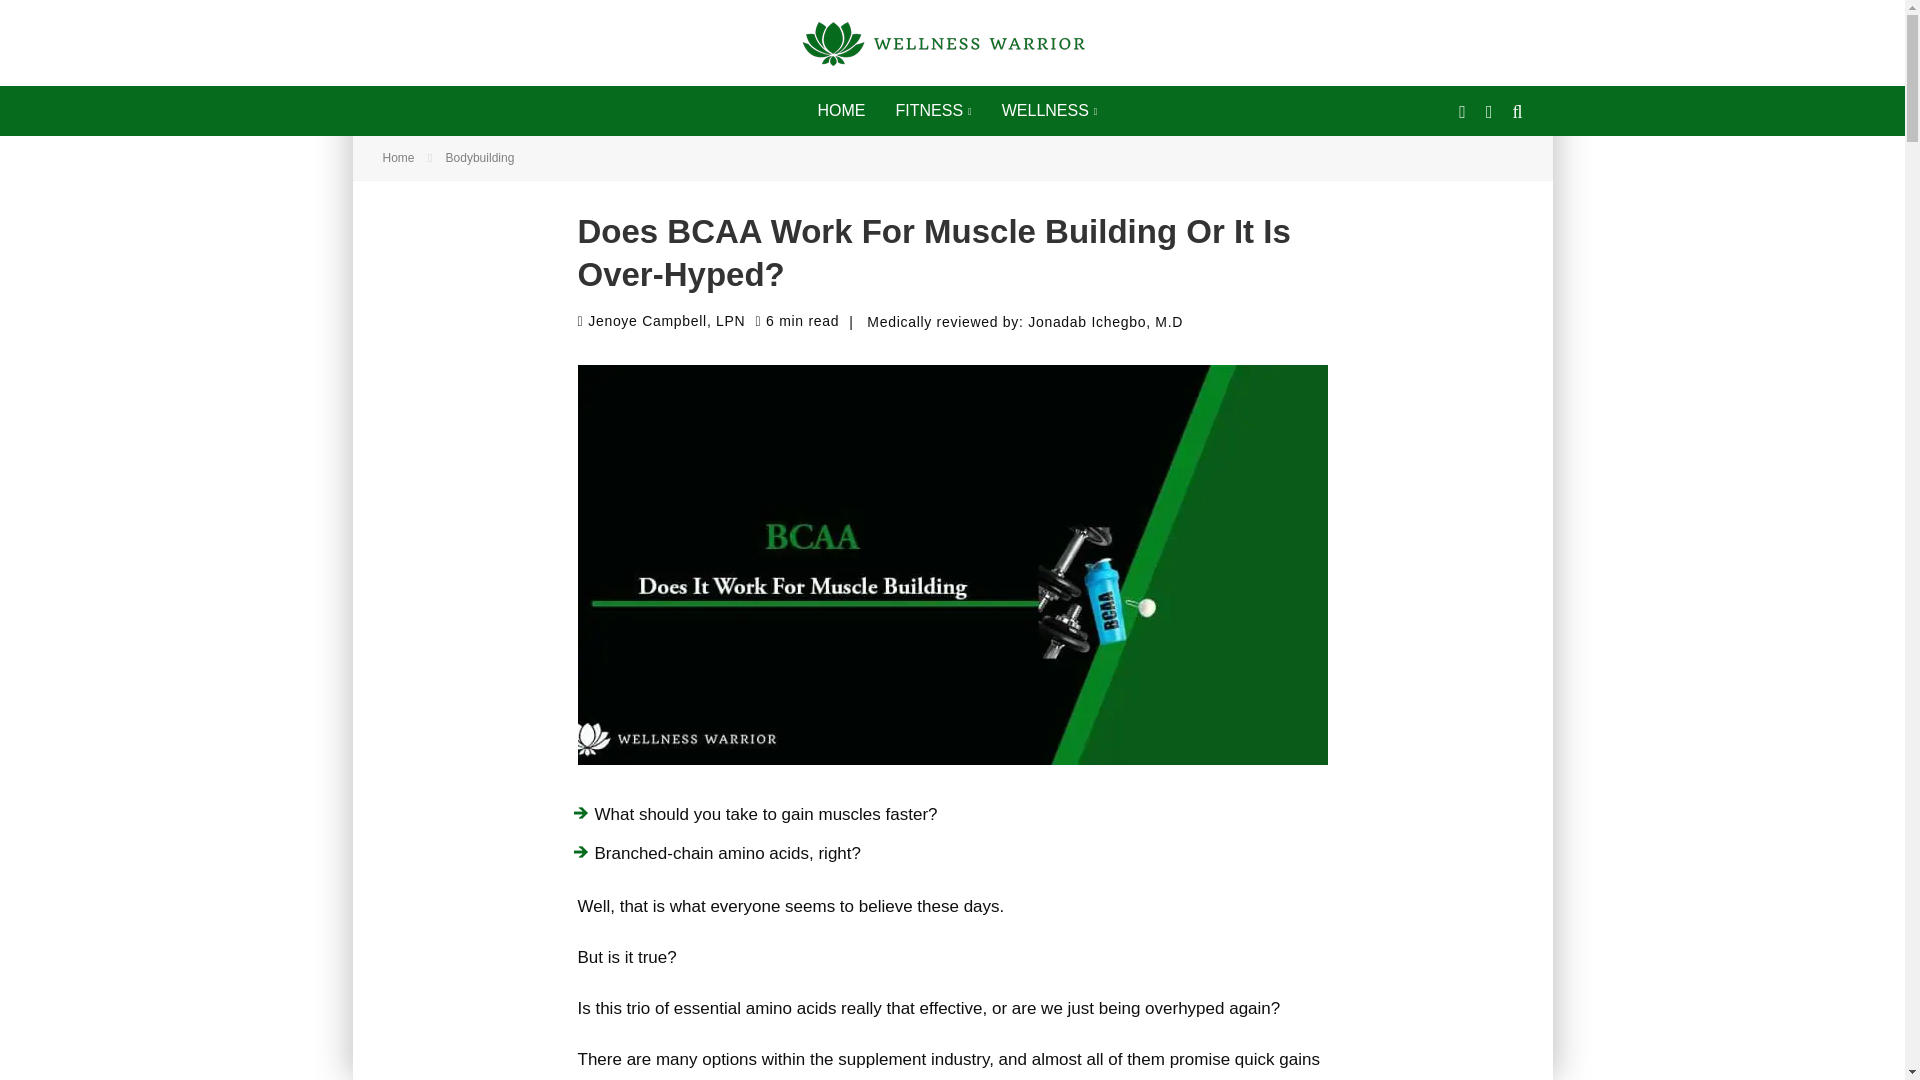 This screenshot has width=1920, height=1080. I want to click on FITNESS, so click(932, 111).